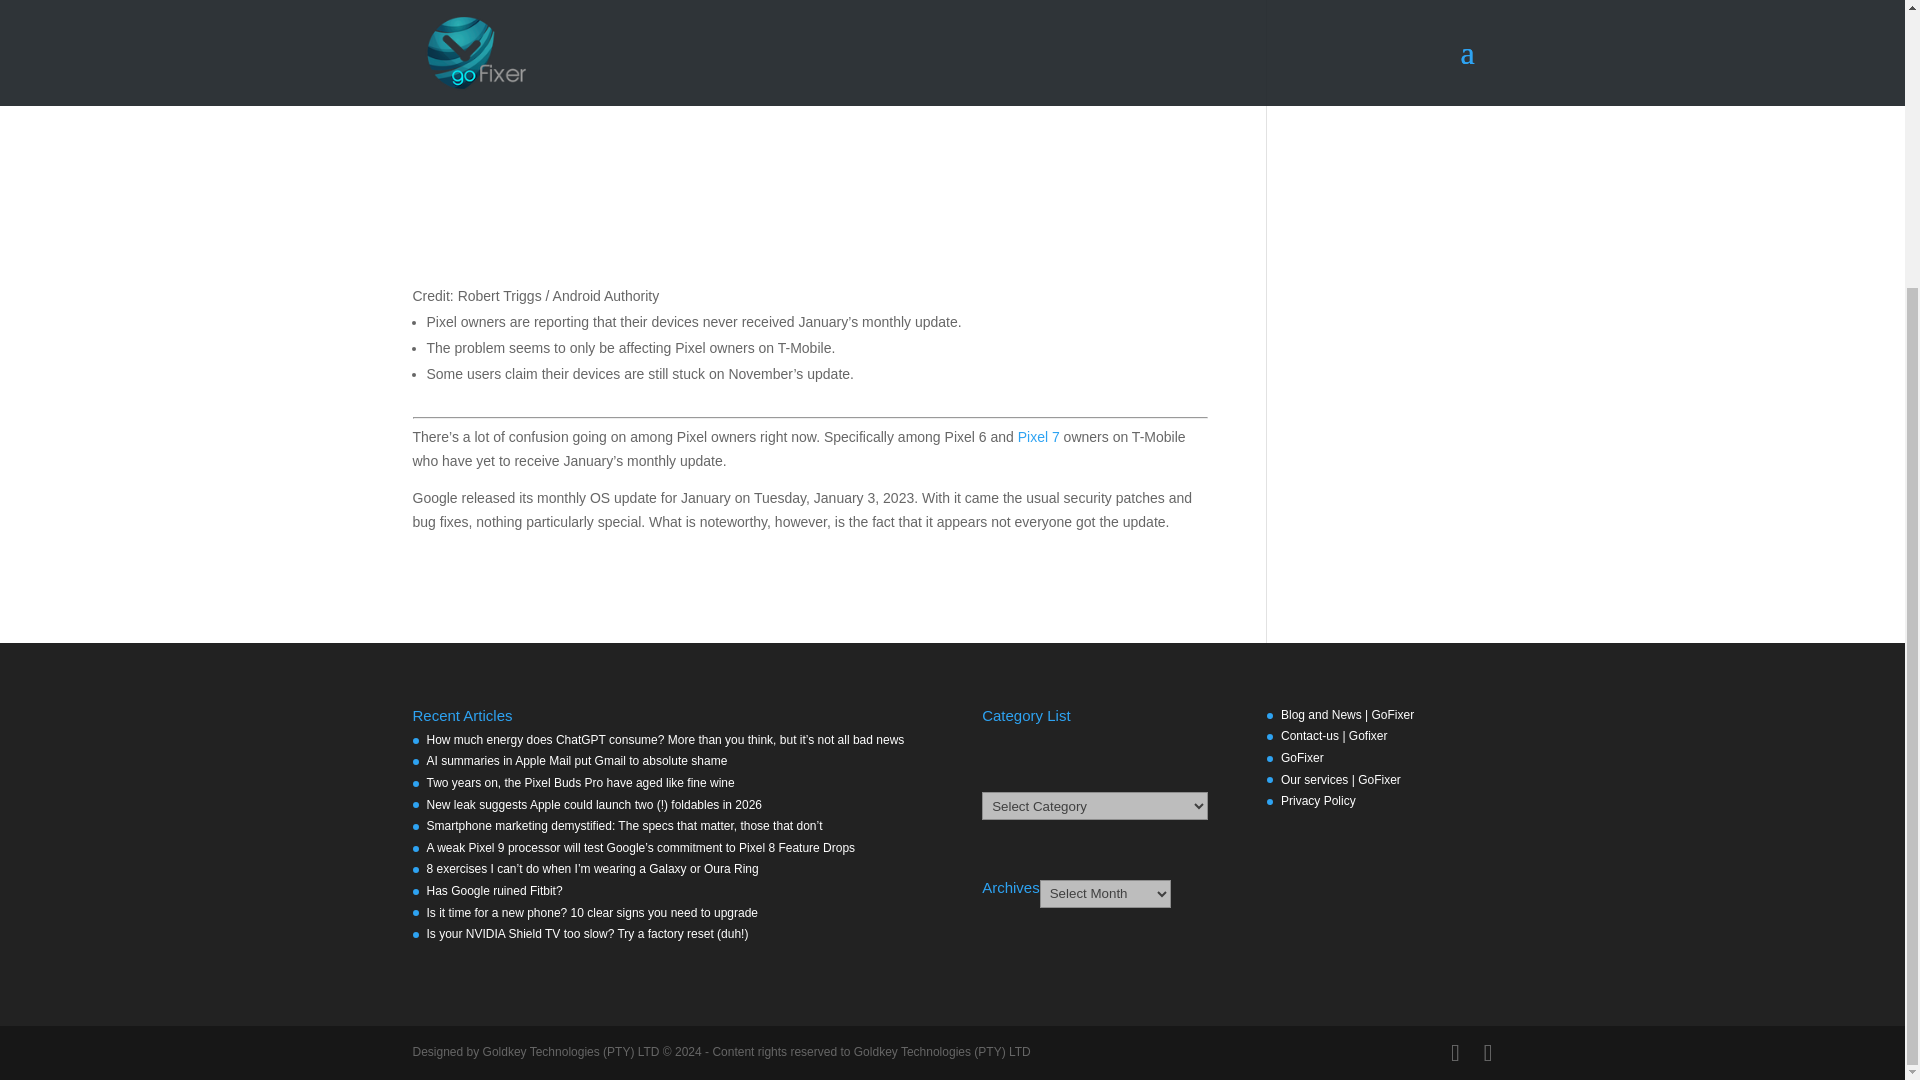  Describe the element at coordinates (580, 782) in the screenshot. I see `Two years on, the Pixel Buds Pro have aged like fine wine` at that location.